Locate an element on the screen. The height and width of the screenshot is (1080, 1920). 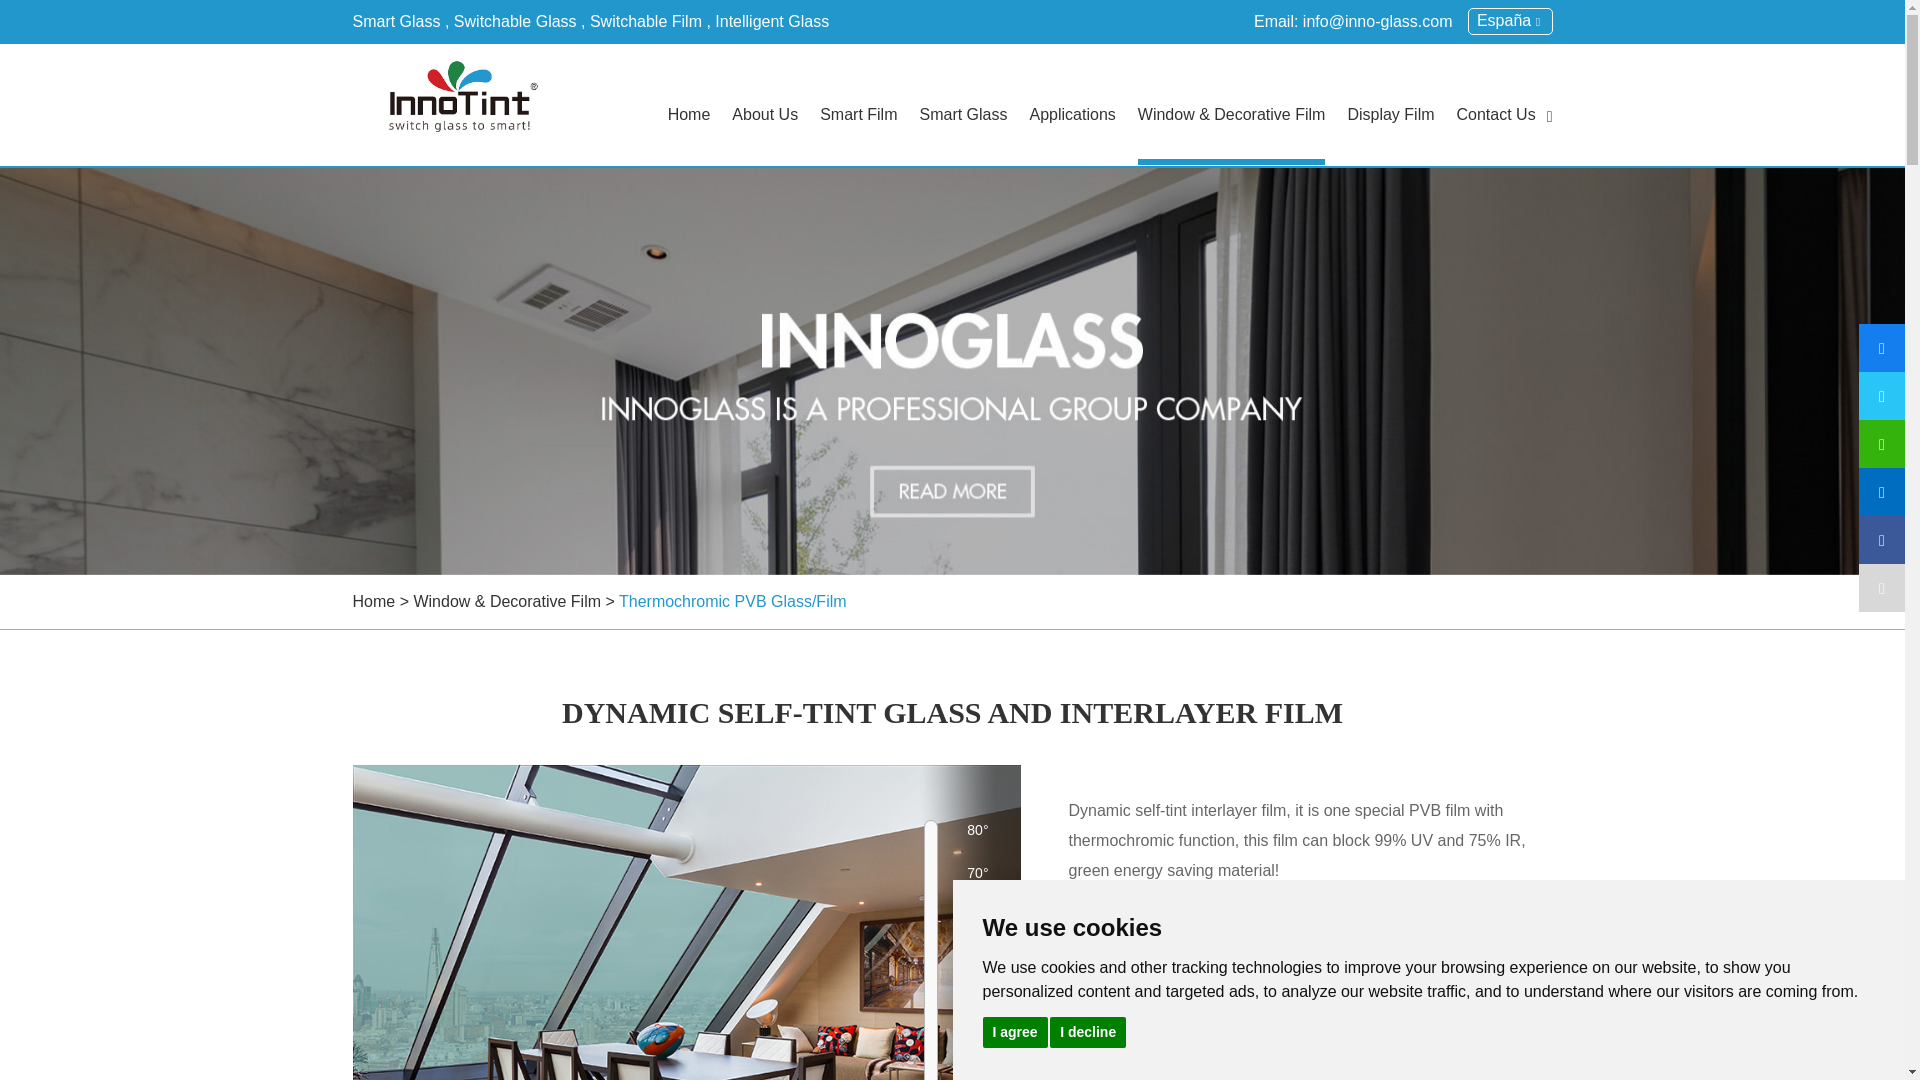
Intelligent Glass is located at coordinates (772, 21).